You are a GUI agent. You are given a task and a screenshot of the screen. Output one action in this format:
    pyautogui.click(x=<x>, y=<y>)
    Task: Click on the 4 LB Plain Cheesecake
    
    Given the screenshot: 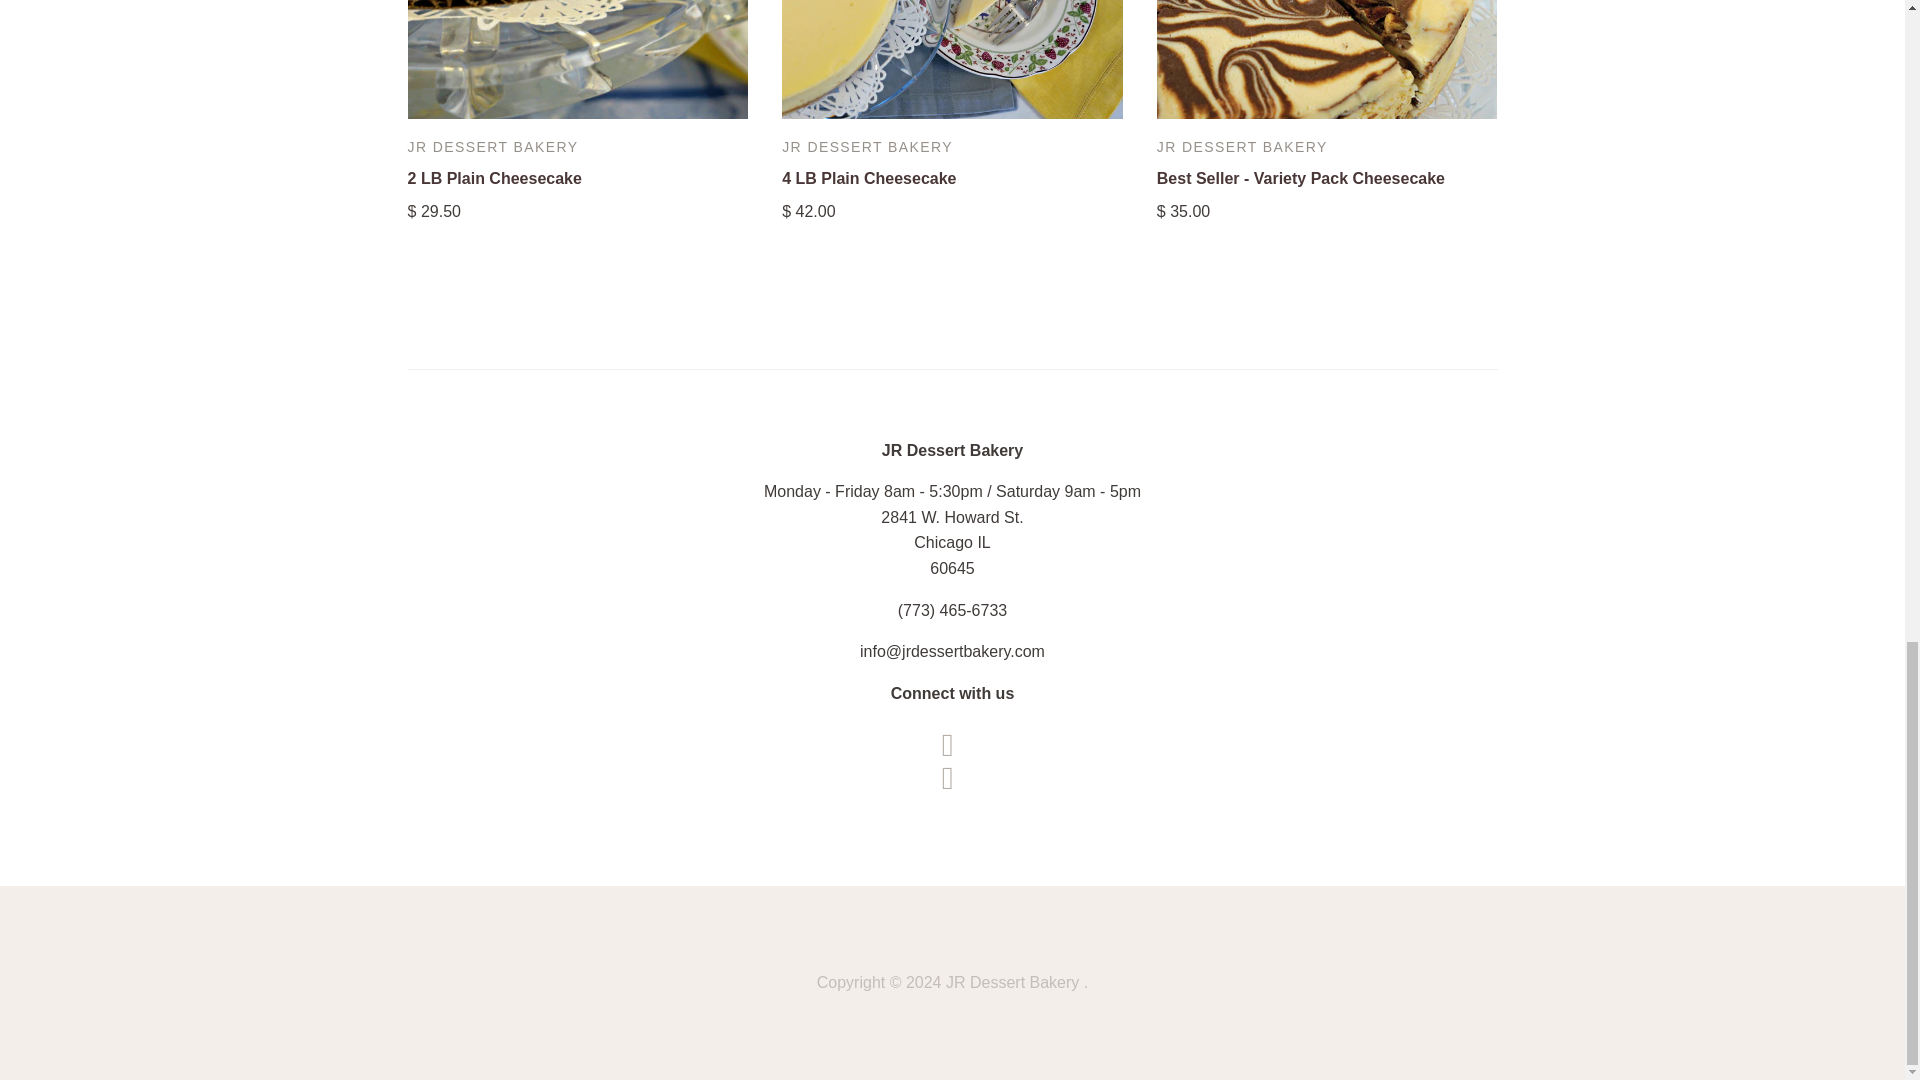 What is the action you would take?
    pyautogui.click(x=868, y=178)
    